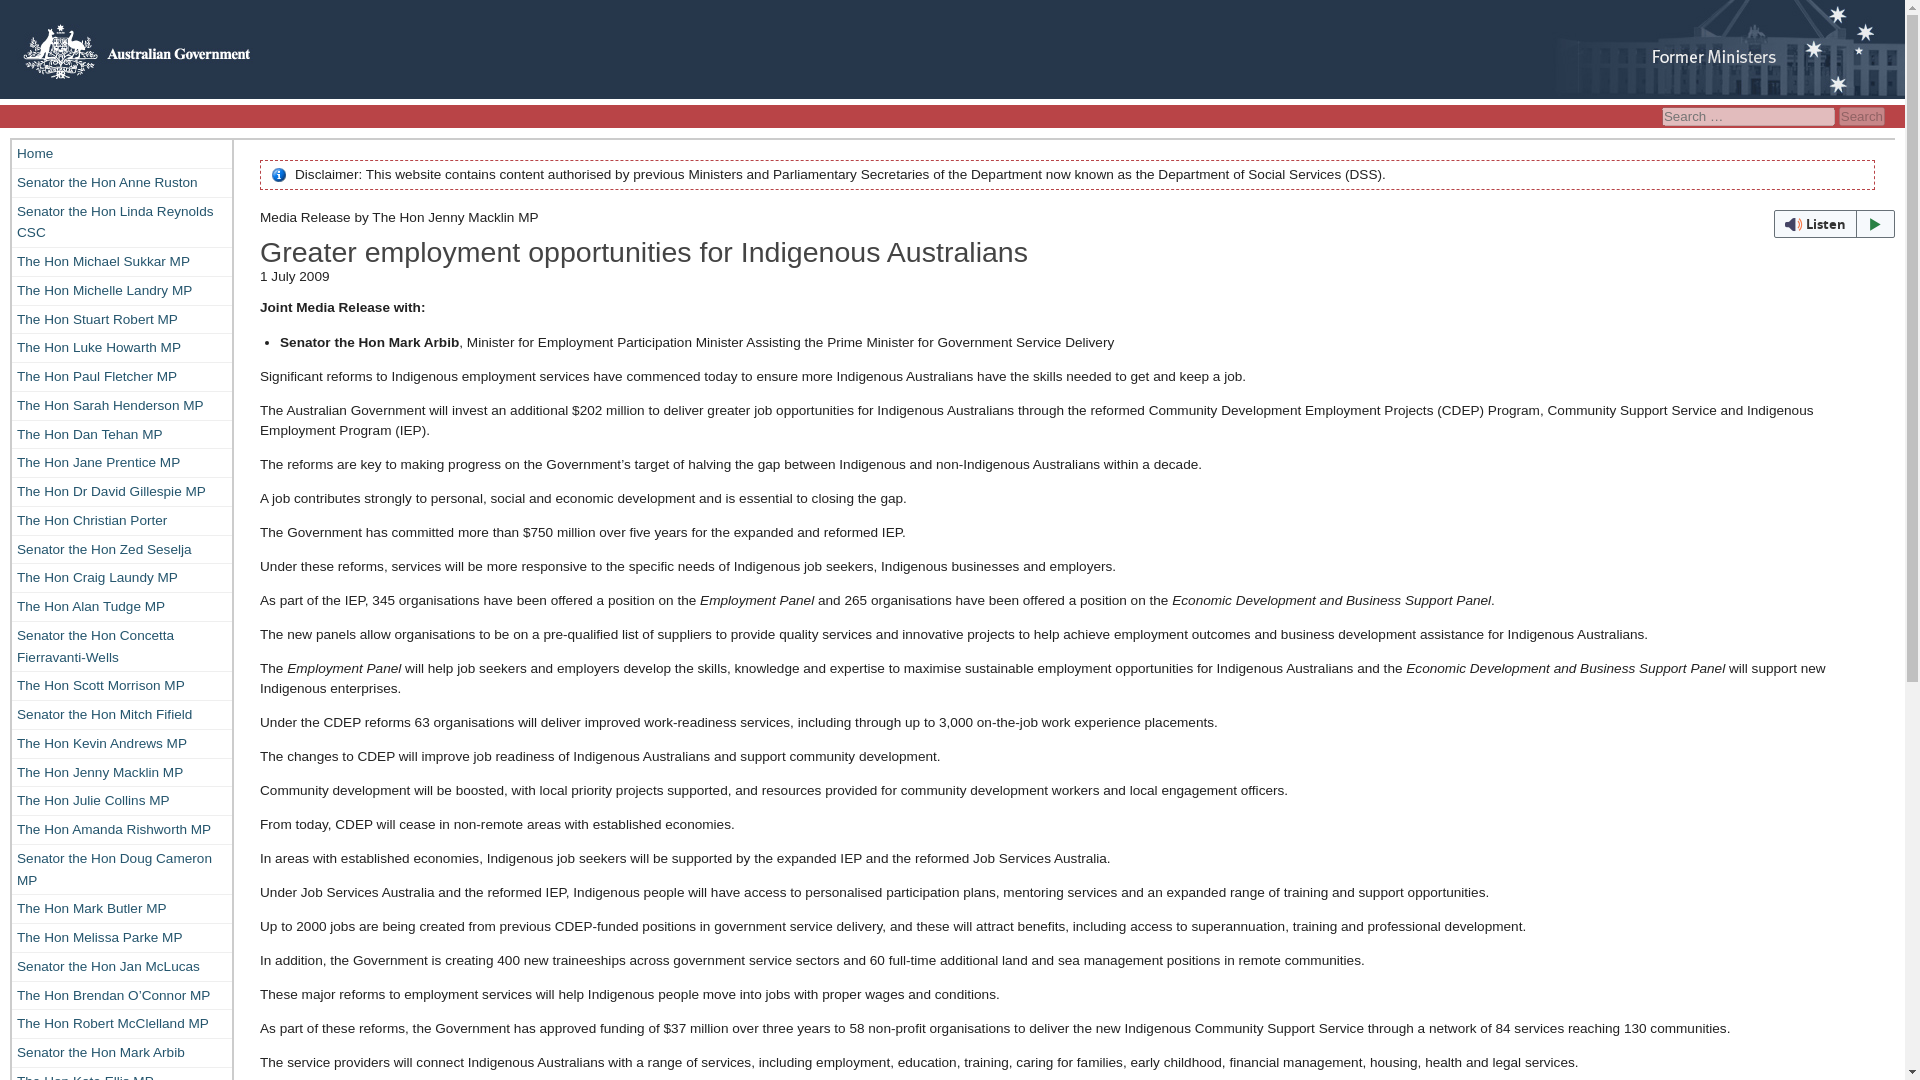 This screenshot has width=1920, height=1080. What do you see at coordinates (122, 406) in the screenshot?
I see `The Hon Sarah Henderson MP` at bounding box center [122, 406].